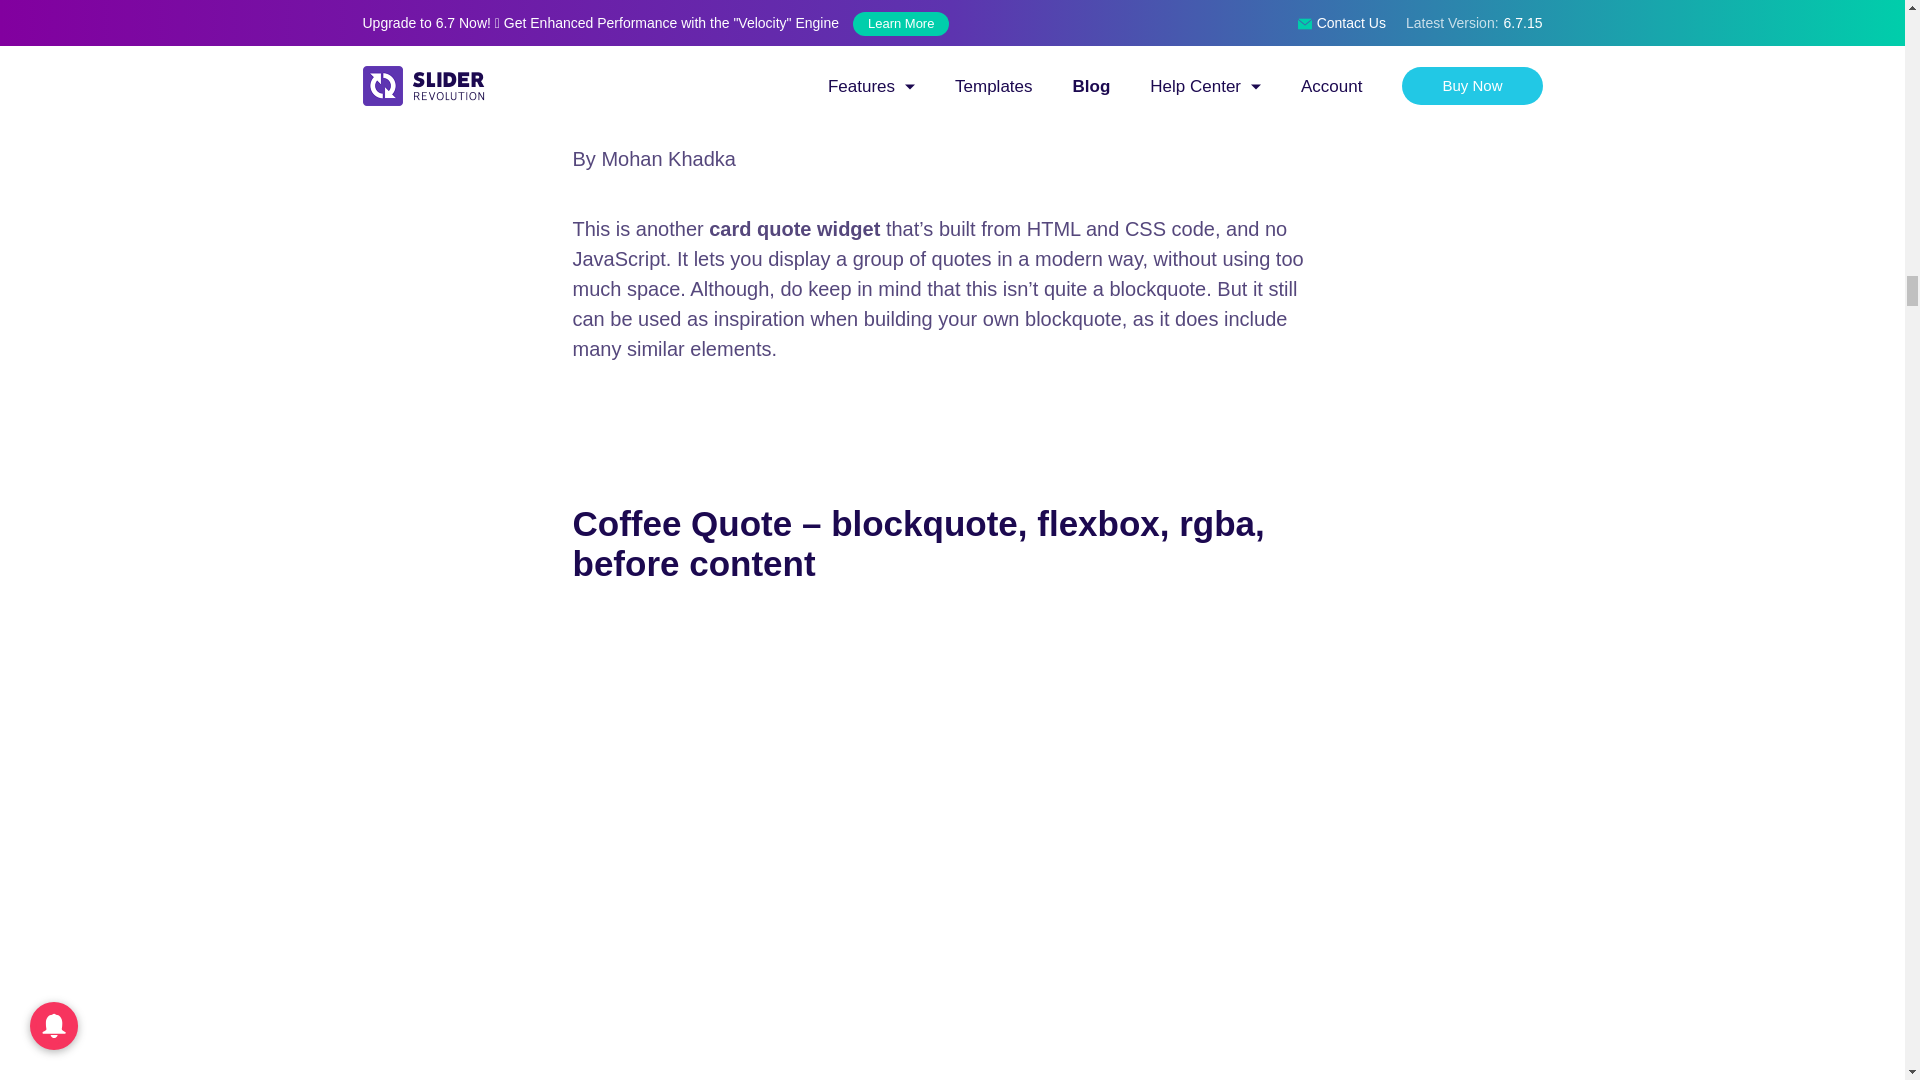  I want to click on CodePen Embed eNKKwN, so click(952, 58).